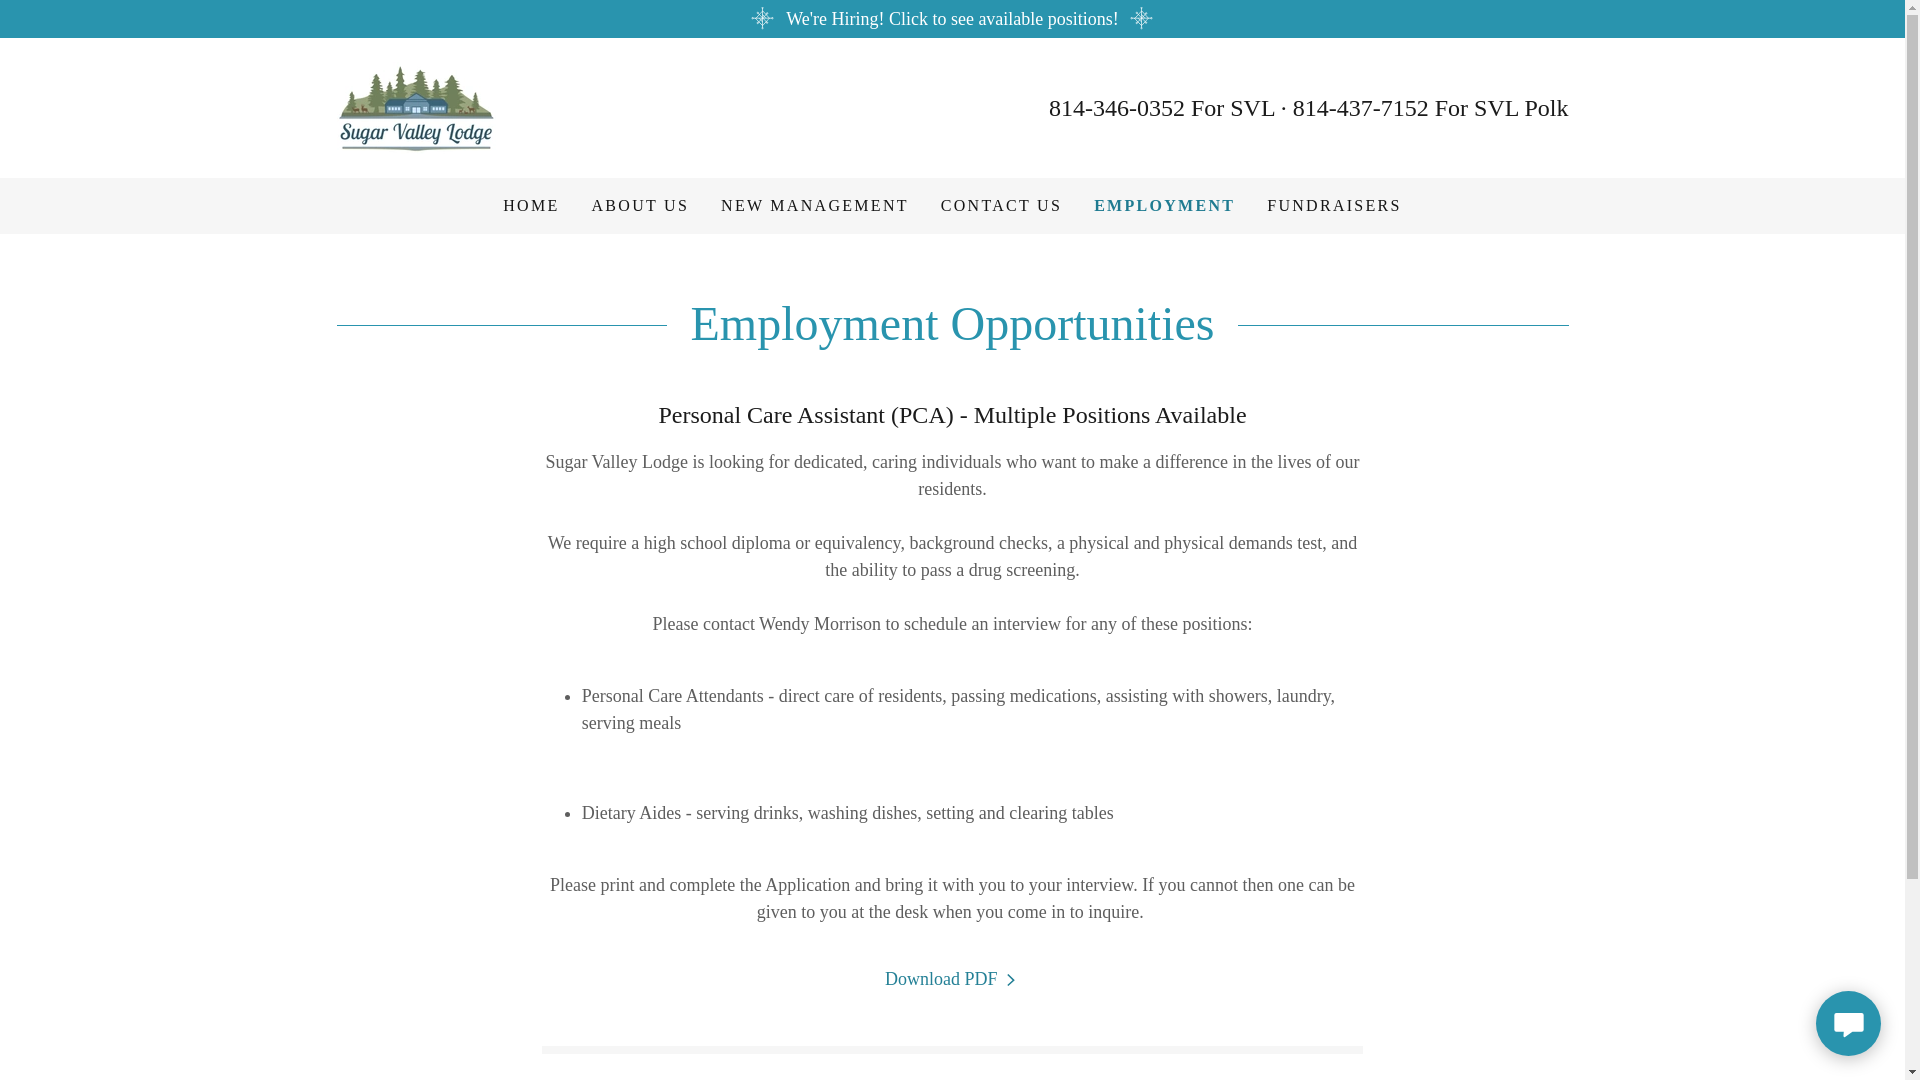 The height and width of the screenshot is (1080, 1920). I want to click on ABOUT US, so click(640, 205).